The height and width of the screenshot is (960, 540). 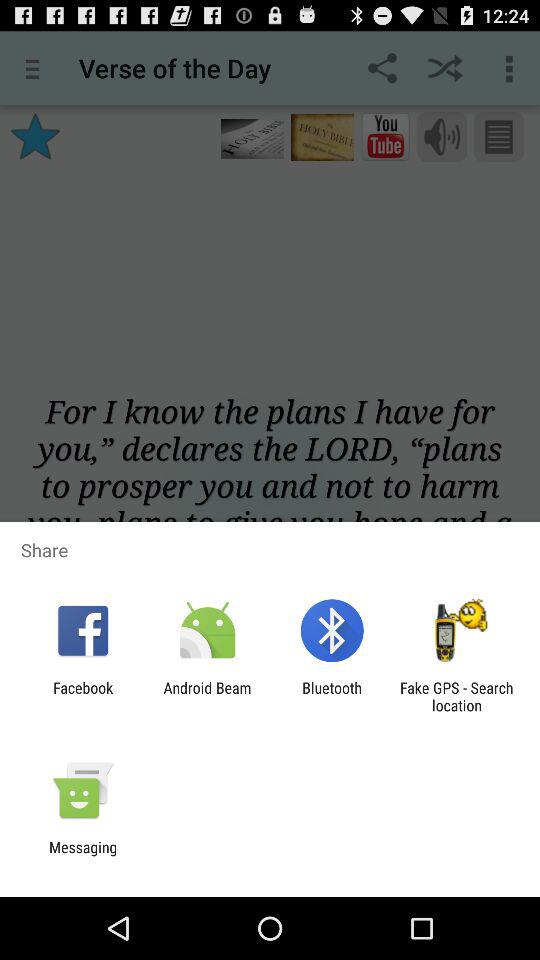 I want to click on launch the item next to facebook icon, so click(x=207, y=696).